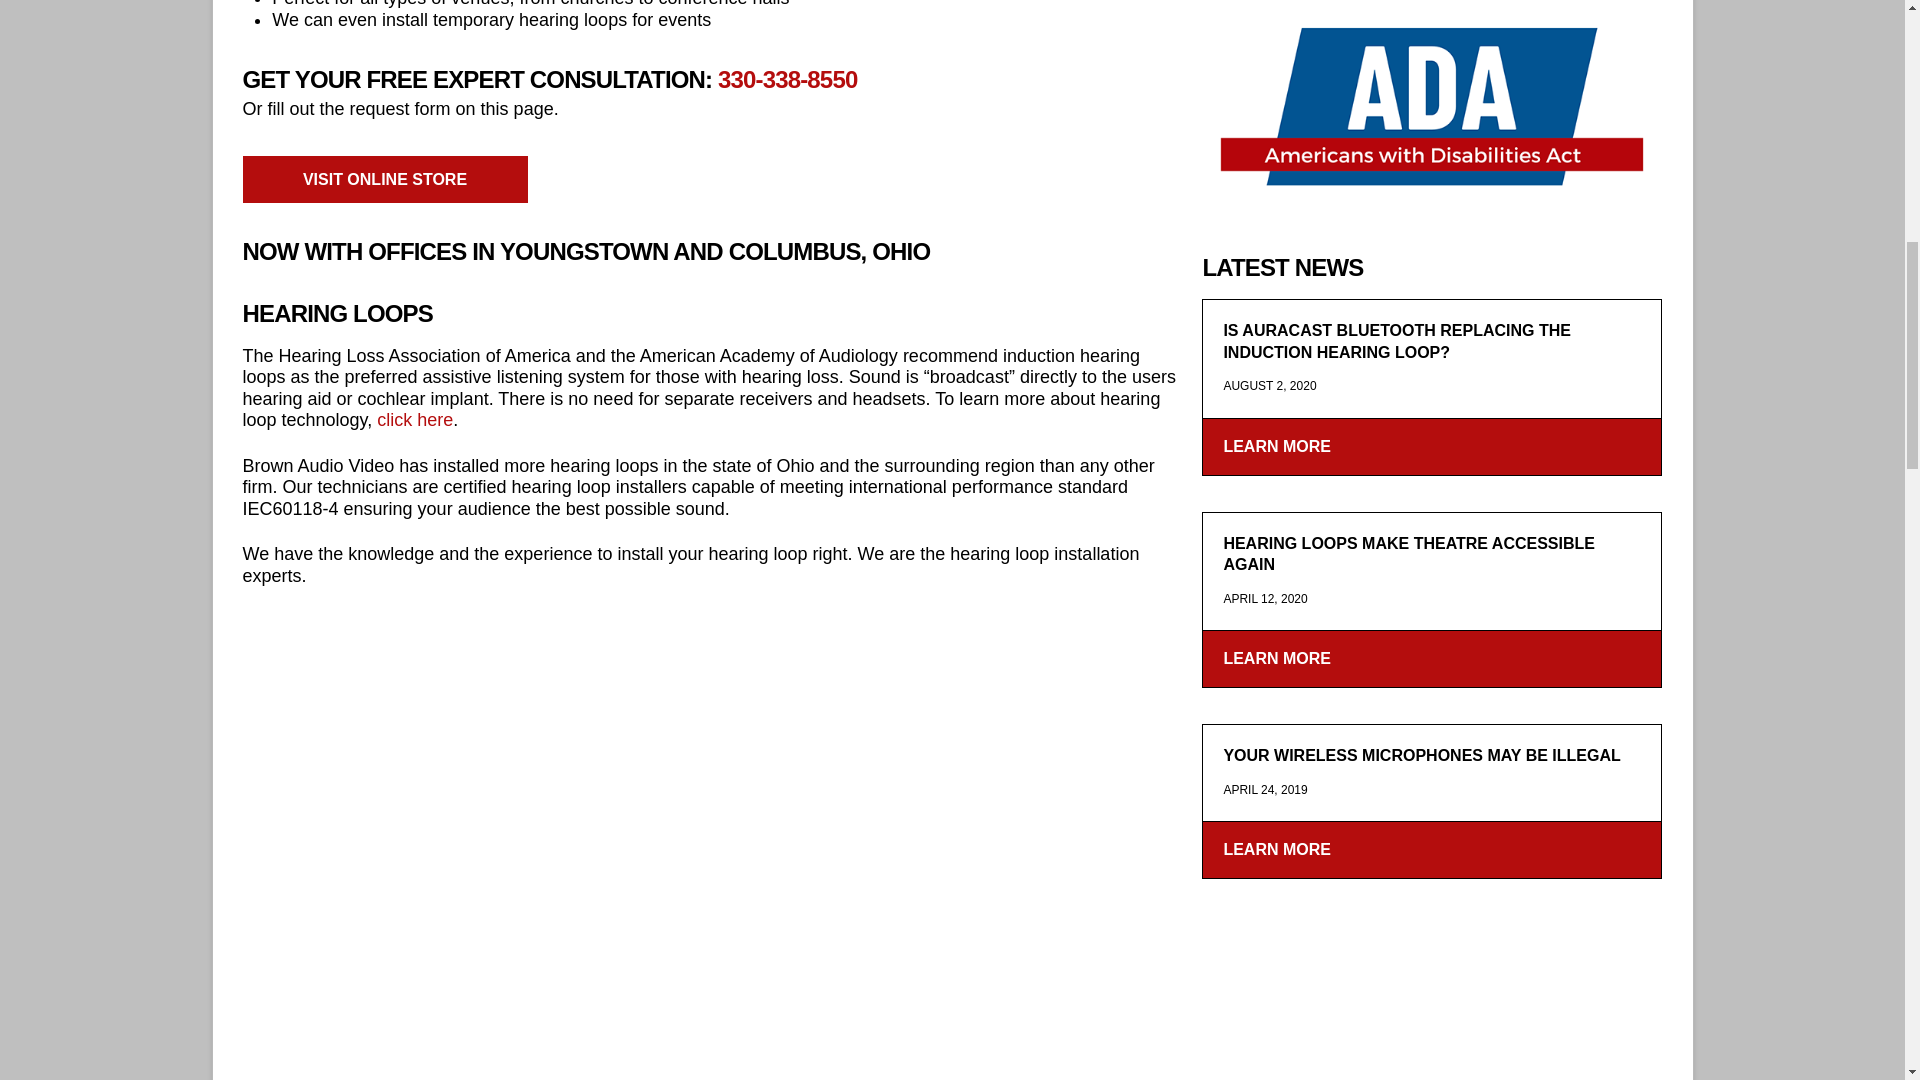 This screenshot has height=1080, width=1920. I want to click on VISIT ONLINE STORE, so click(384, 179).